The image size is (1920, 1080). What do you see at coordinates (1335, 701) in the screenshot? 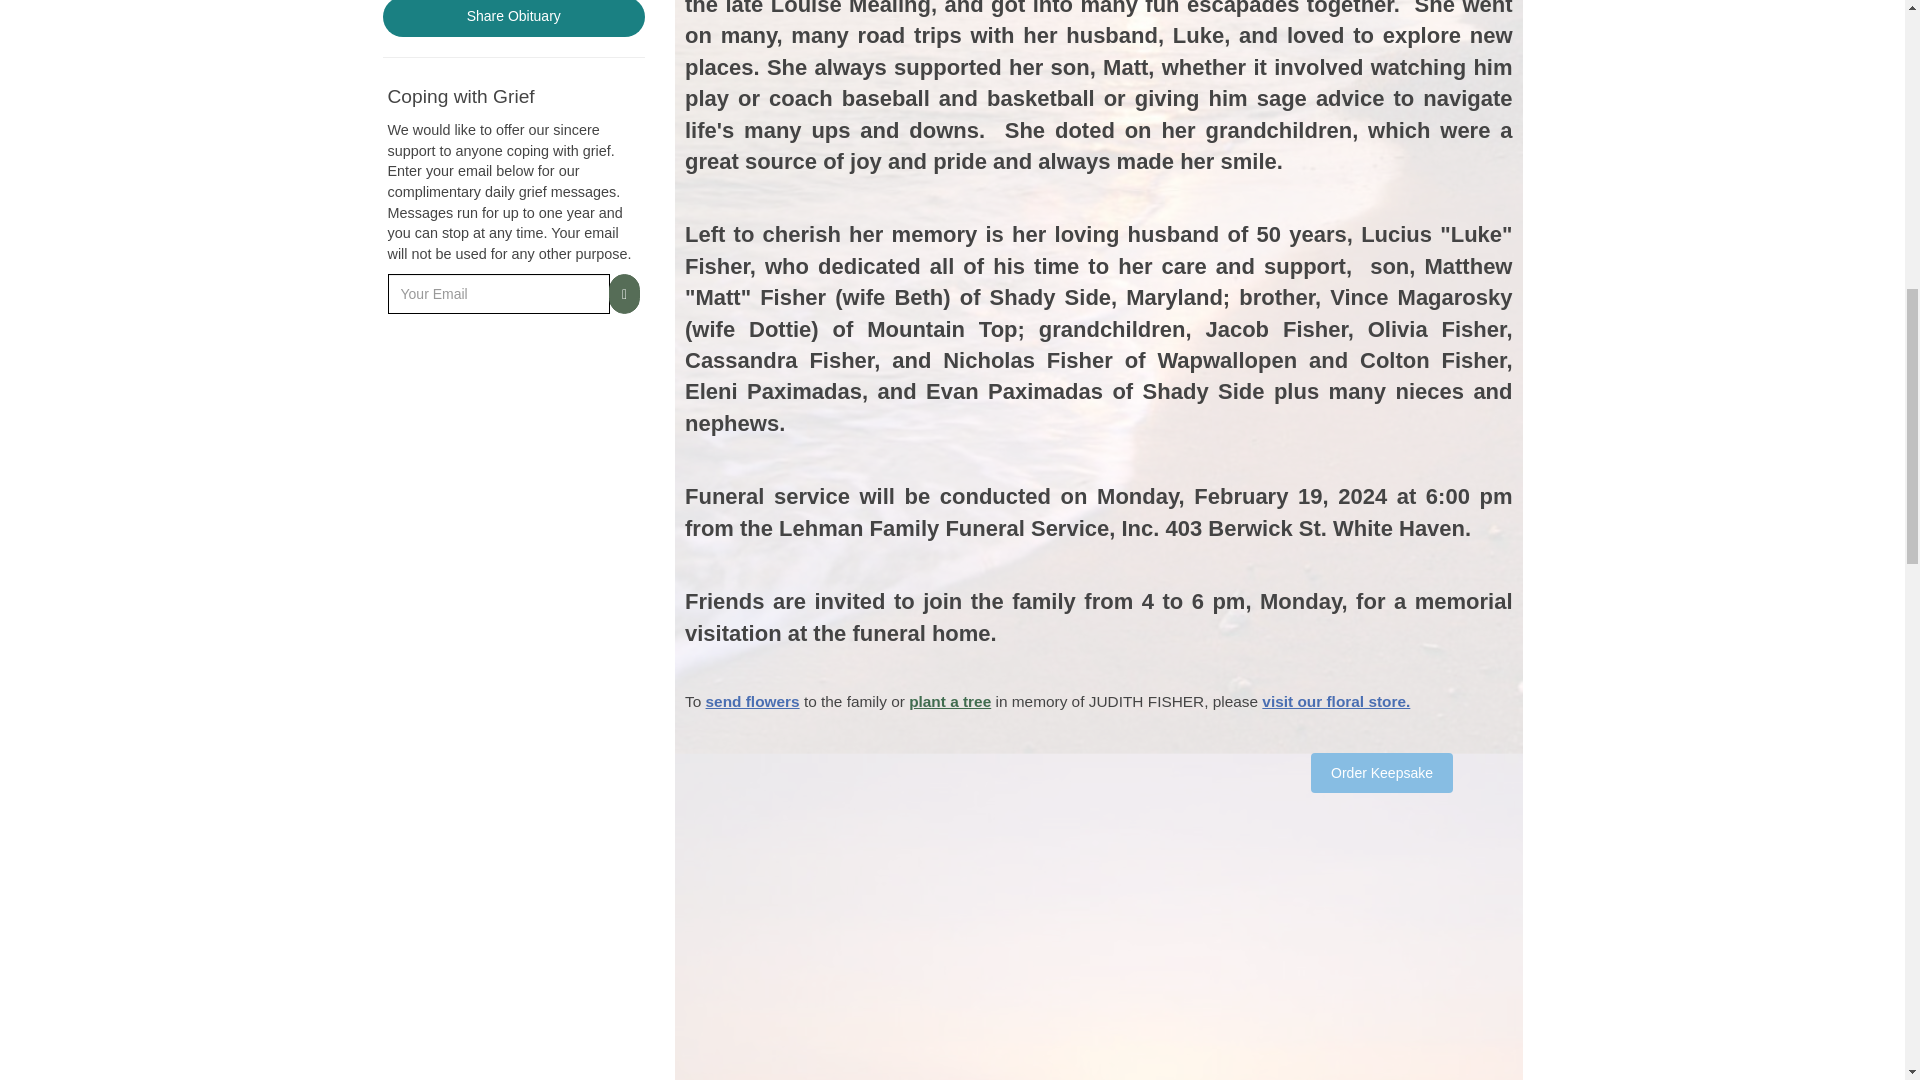
I see `visit our floral store.` at bounding box center [1335, 701].